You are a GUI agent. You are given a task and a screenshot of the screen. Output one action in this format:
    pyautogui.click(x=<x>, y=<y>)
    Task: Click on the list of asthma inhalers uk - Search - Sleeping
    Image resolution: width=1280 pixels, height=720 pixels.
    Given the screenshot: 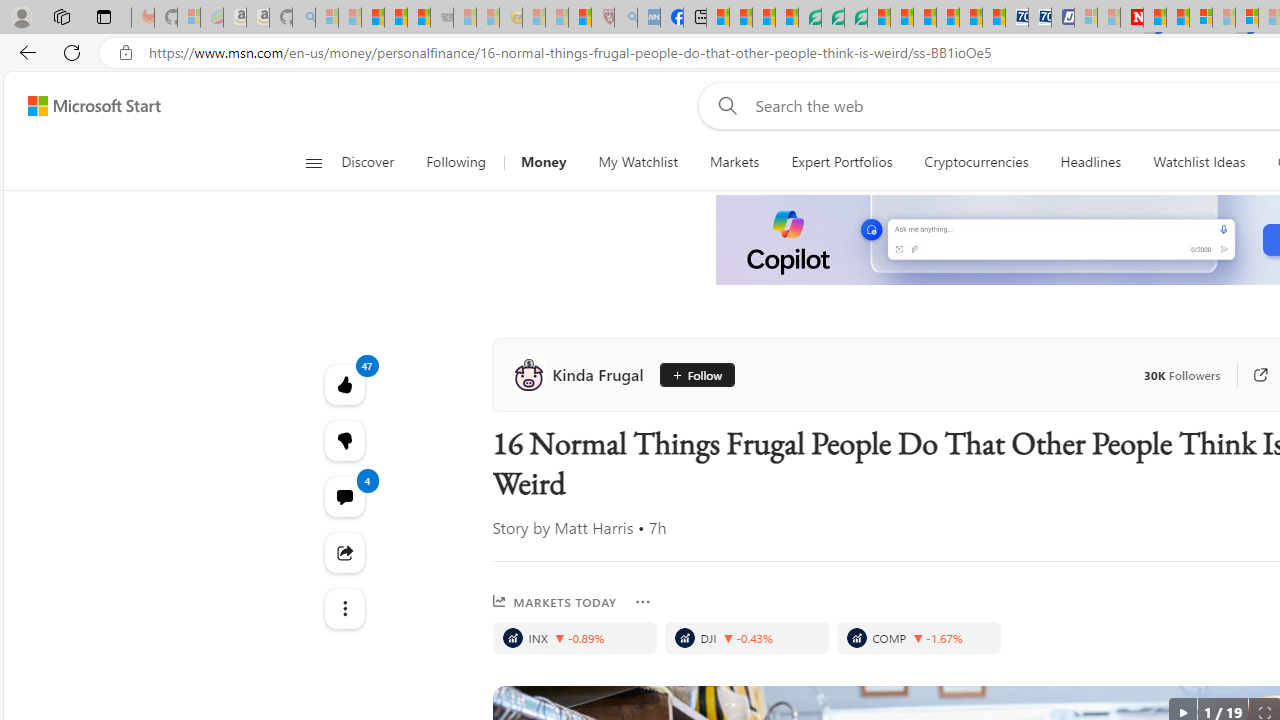 What is the action you would take?
    pyautogui.click(x=626, y=18)
    